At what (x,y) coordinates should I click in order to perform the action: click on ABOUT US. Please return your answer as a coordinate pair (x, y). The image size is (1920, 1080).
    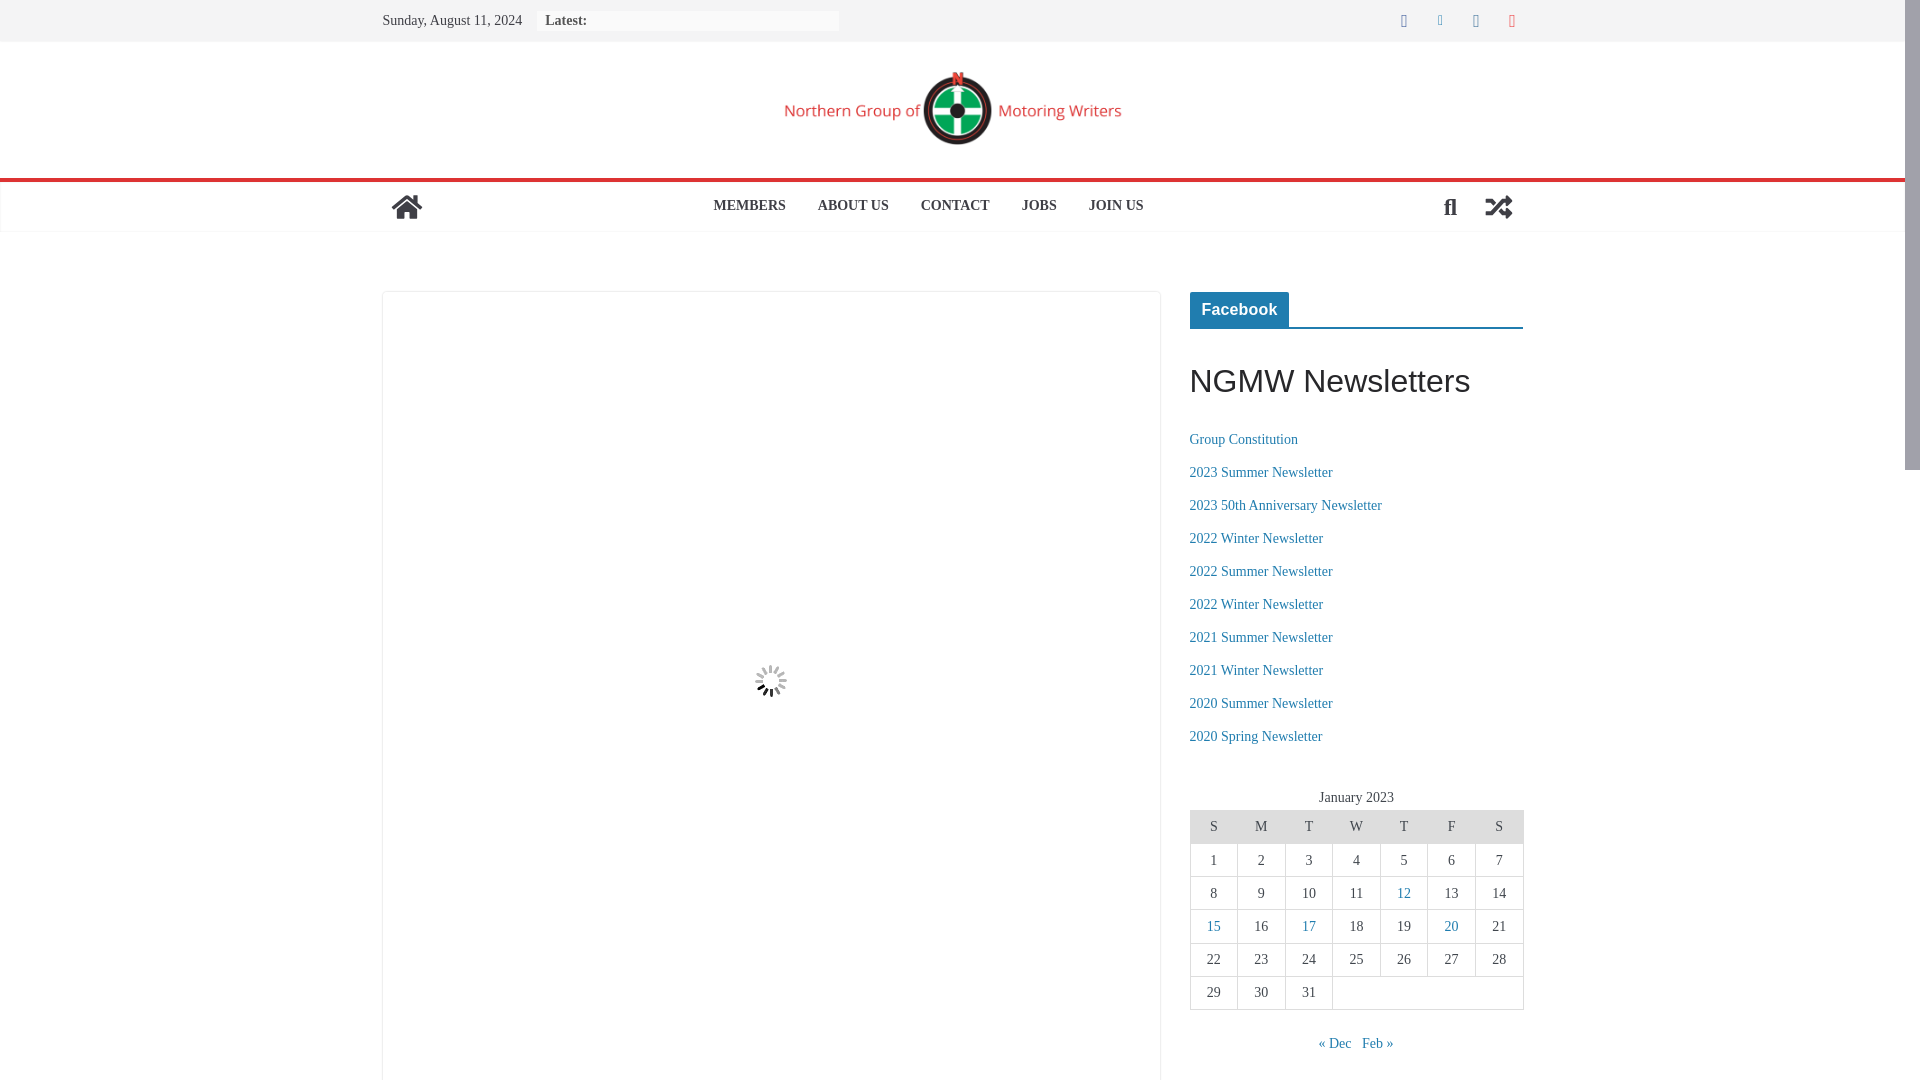
    Looking at the image, I should click on (852, 207).